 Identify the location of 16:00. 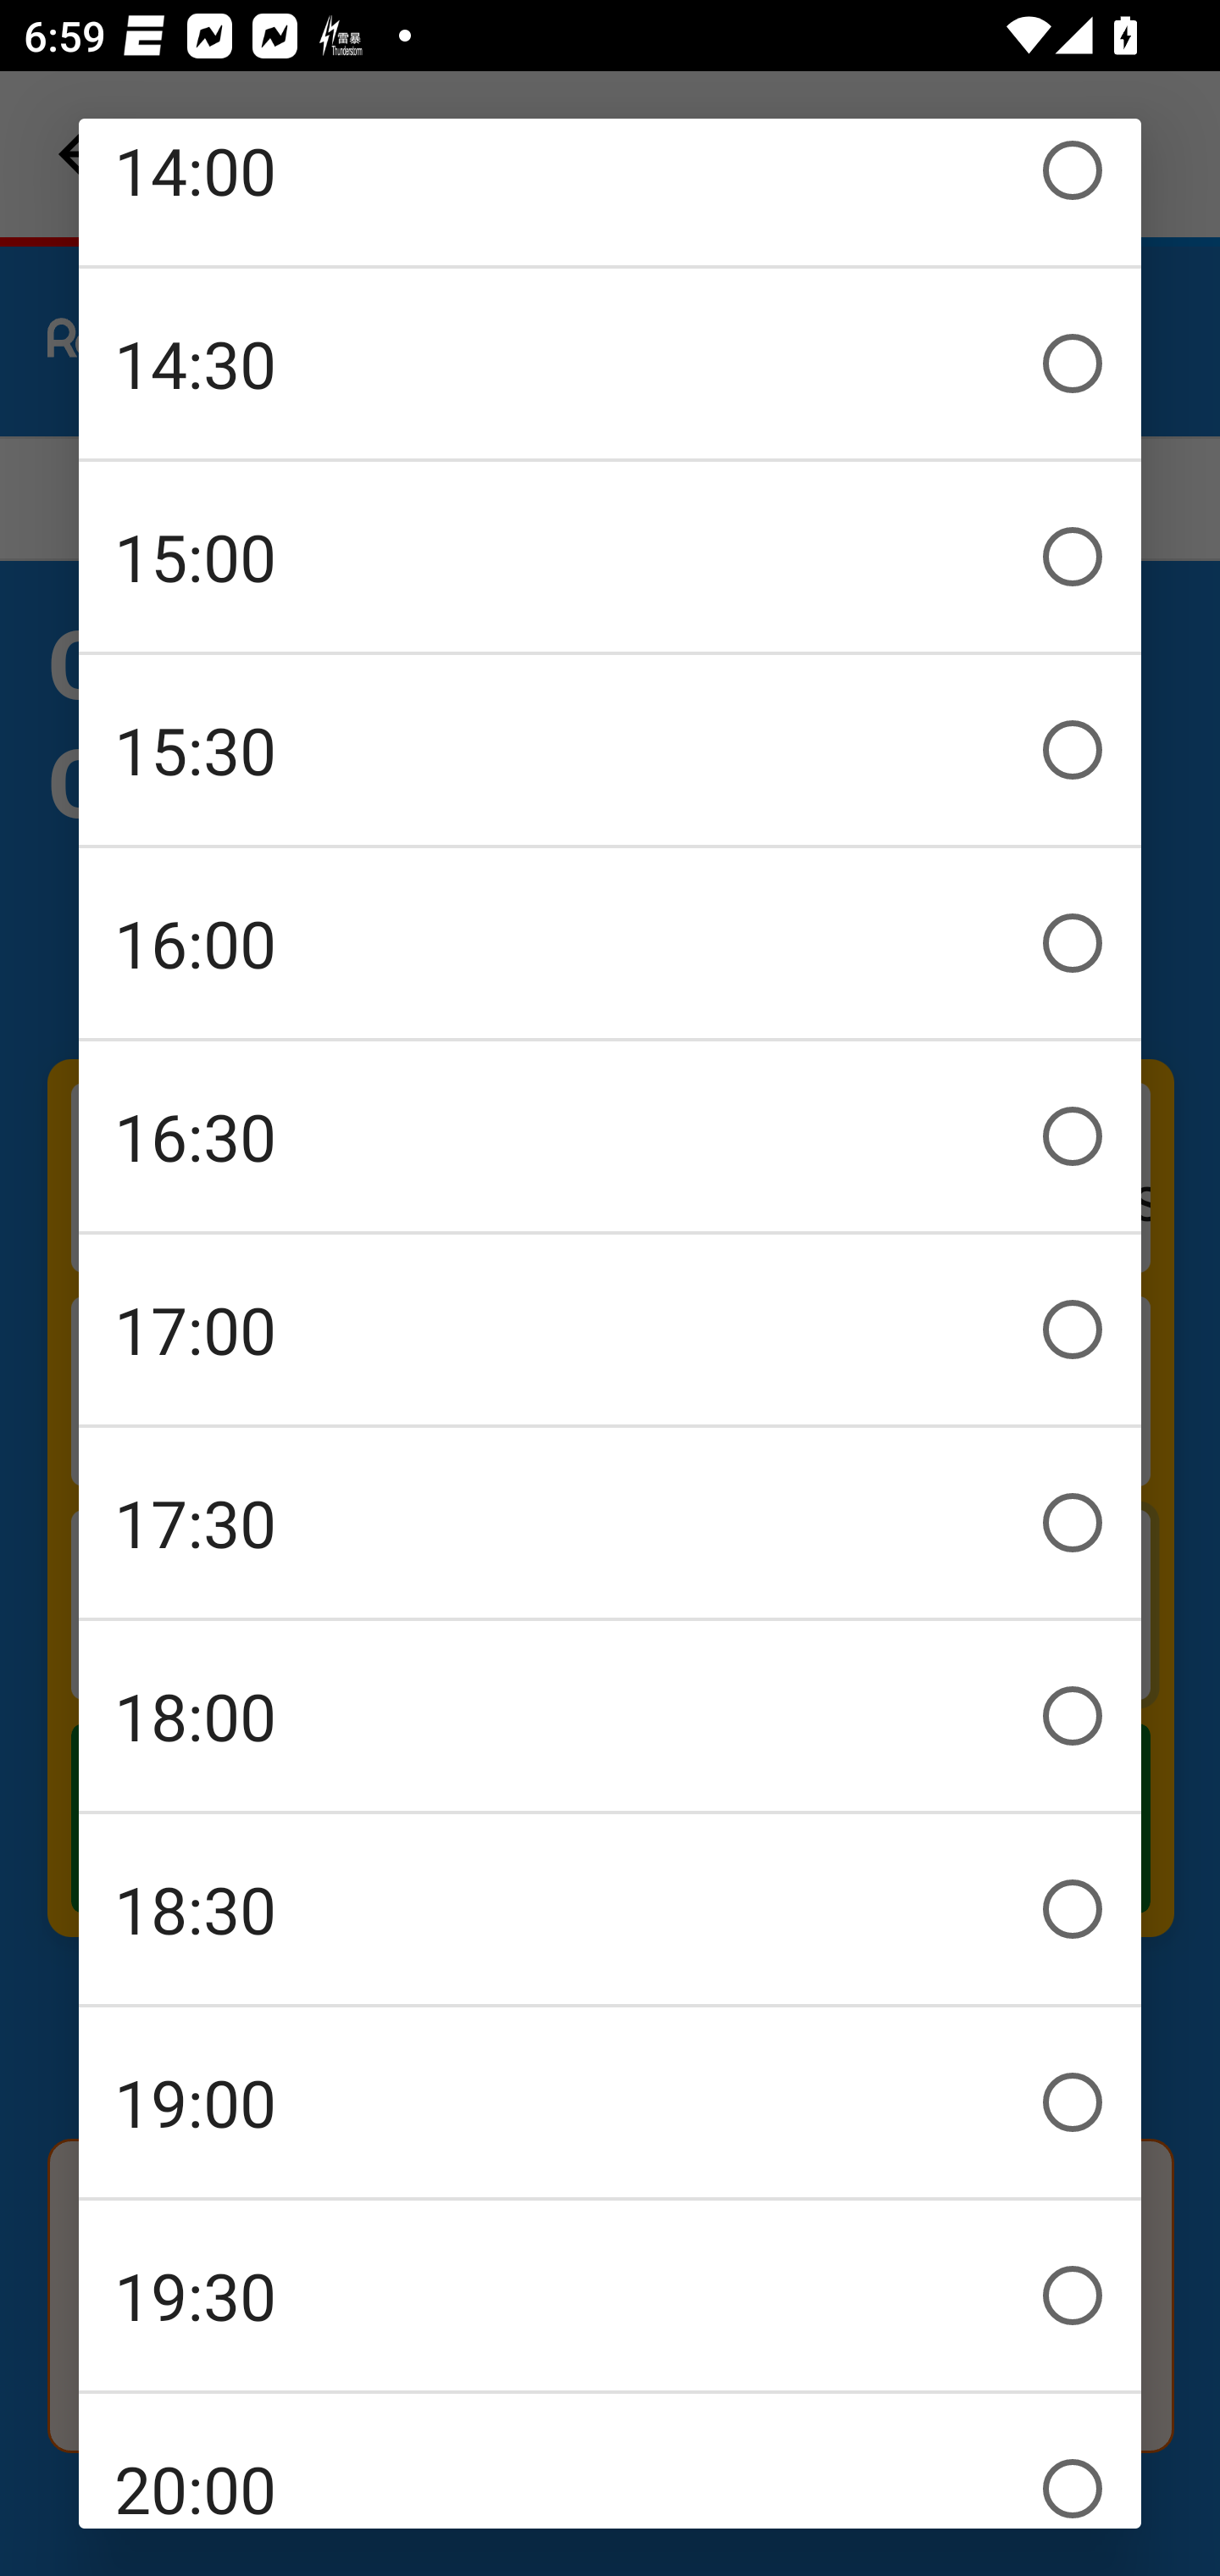
(610, 942).